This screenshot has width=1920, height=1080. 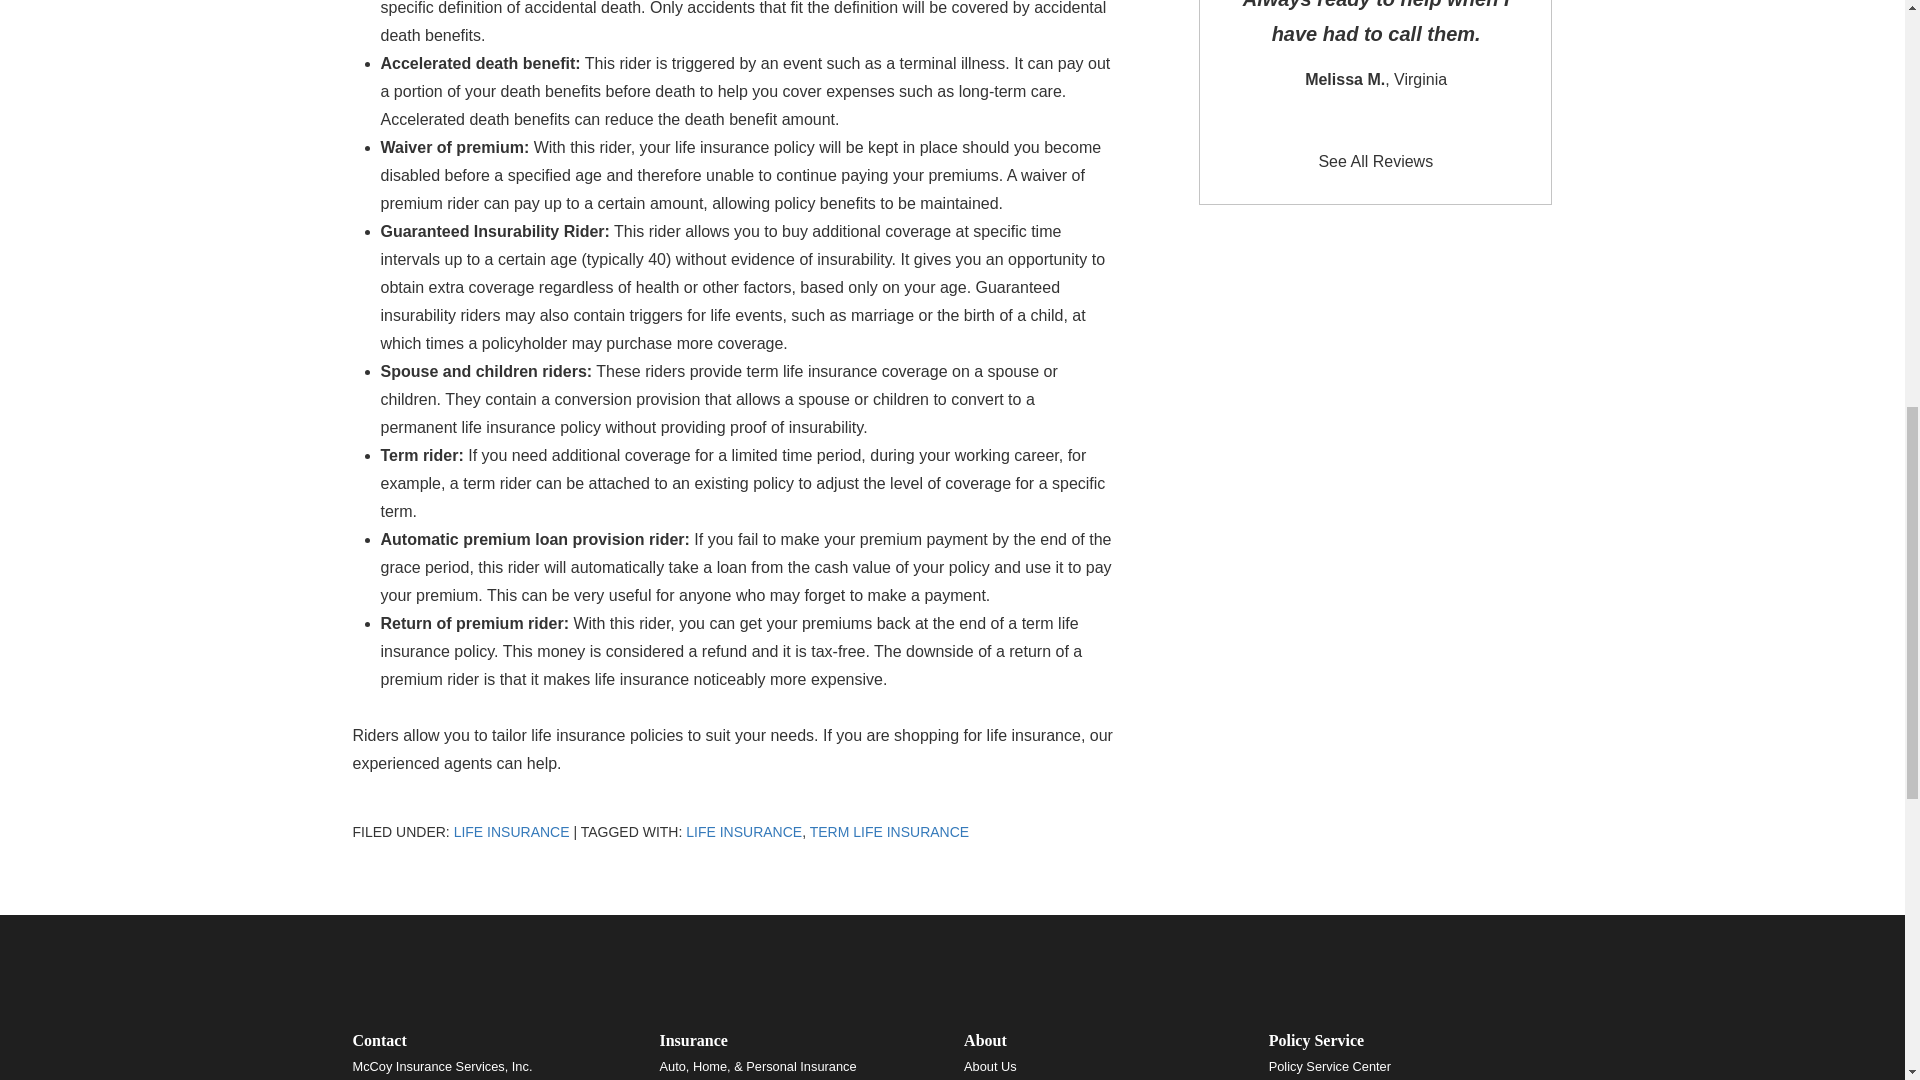 What do you see at coordinates (512, 832) in the screenshot?
I see `Life Insurance` at bounding box center [512, 832].